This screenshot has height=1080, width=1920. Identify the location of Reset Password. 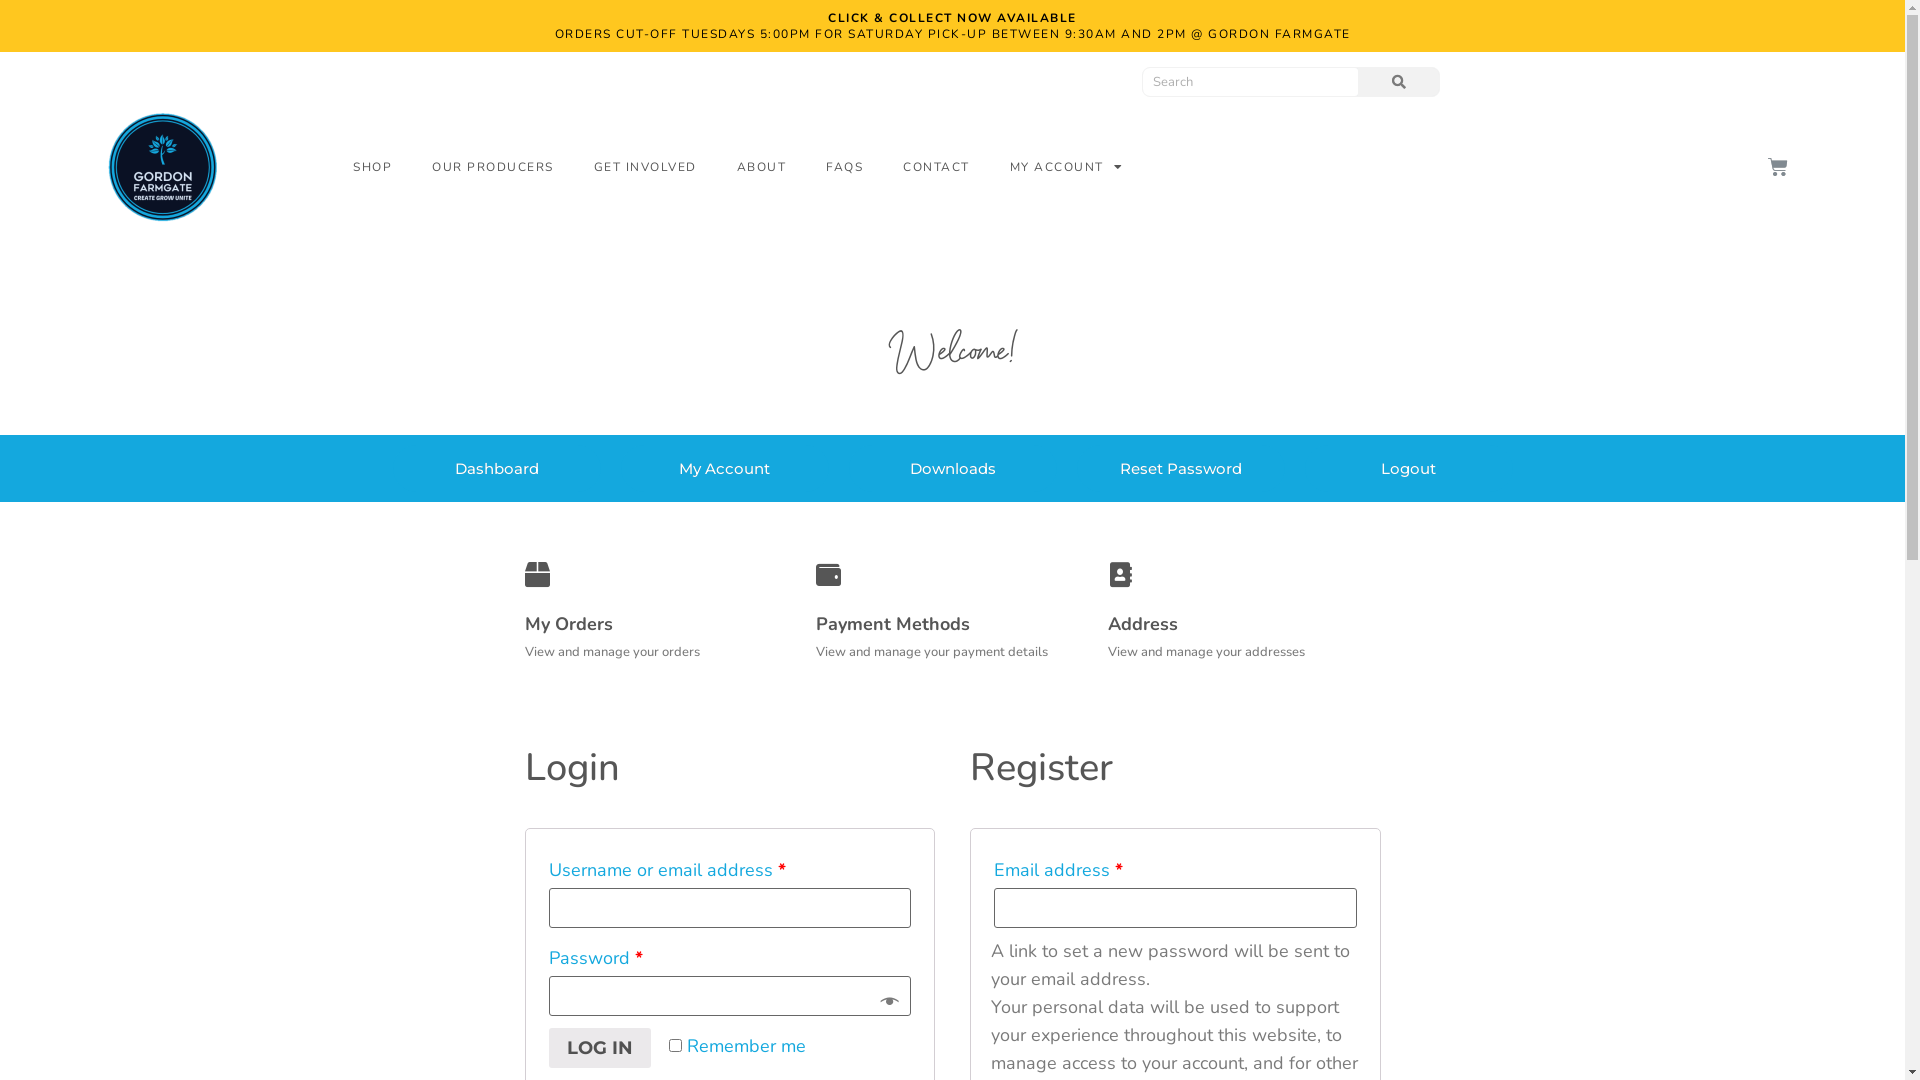
(1180, 468).